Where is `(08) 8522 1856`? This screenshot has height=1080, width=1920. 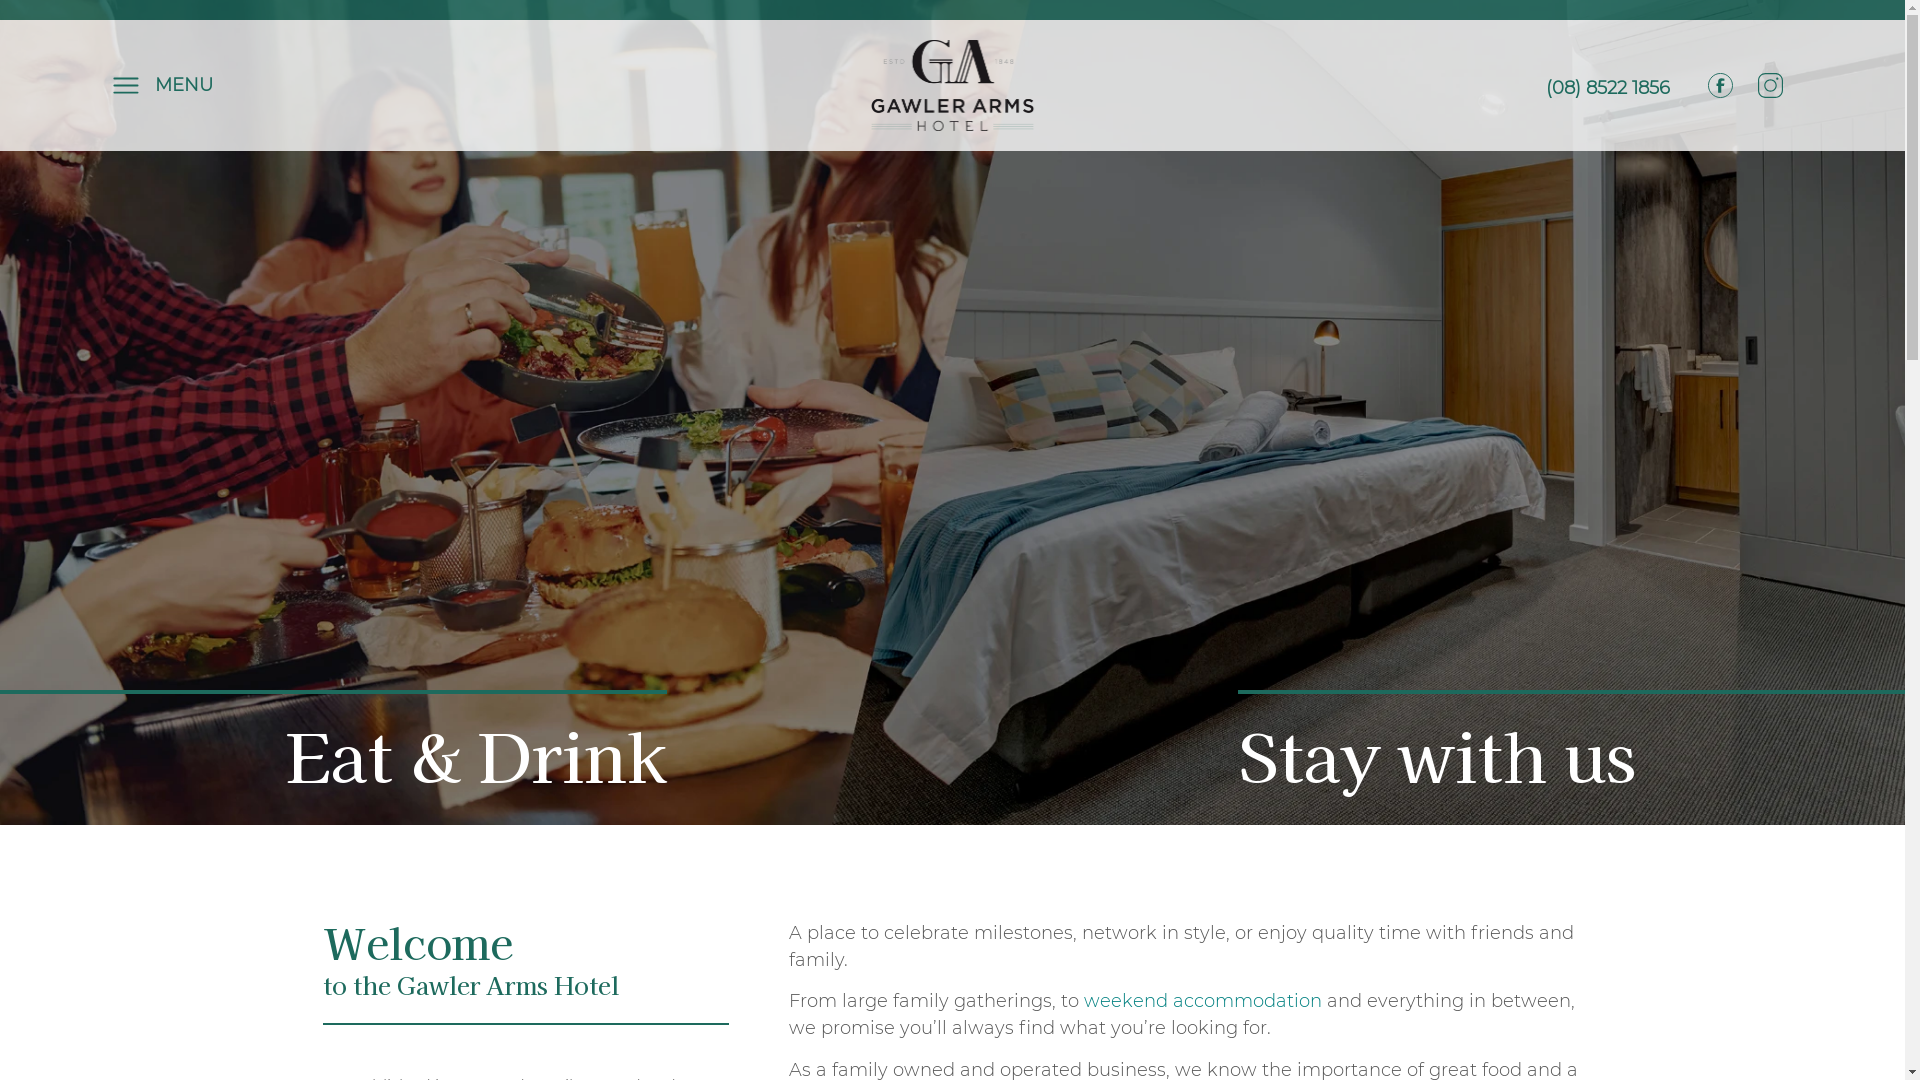
(08) 8522 1856 is located at coordinates (1608, 88).